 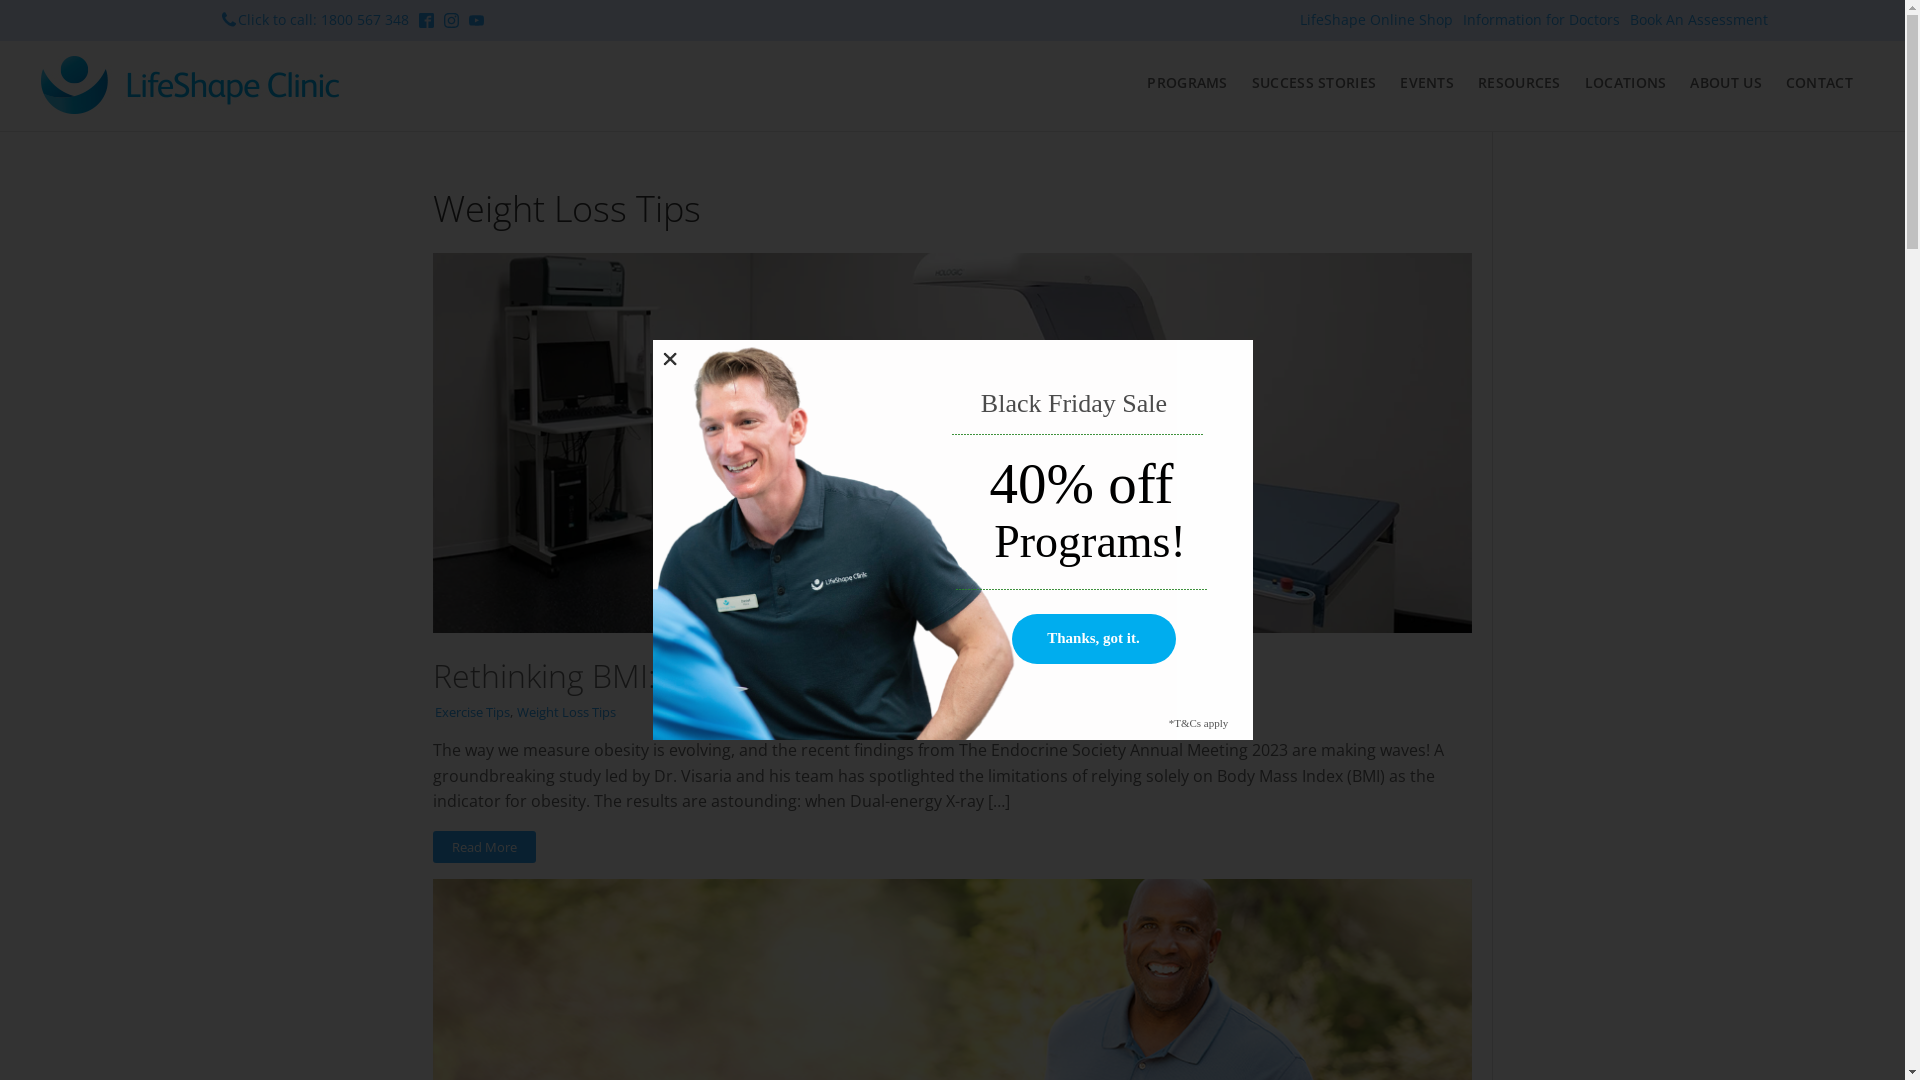 What do you see at coordinates (1427, 83) in the screenshot?
I see `EVENTS` at bounding box center [1427, 83].